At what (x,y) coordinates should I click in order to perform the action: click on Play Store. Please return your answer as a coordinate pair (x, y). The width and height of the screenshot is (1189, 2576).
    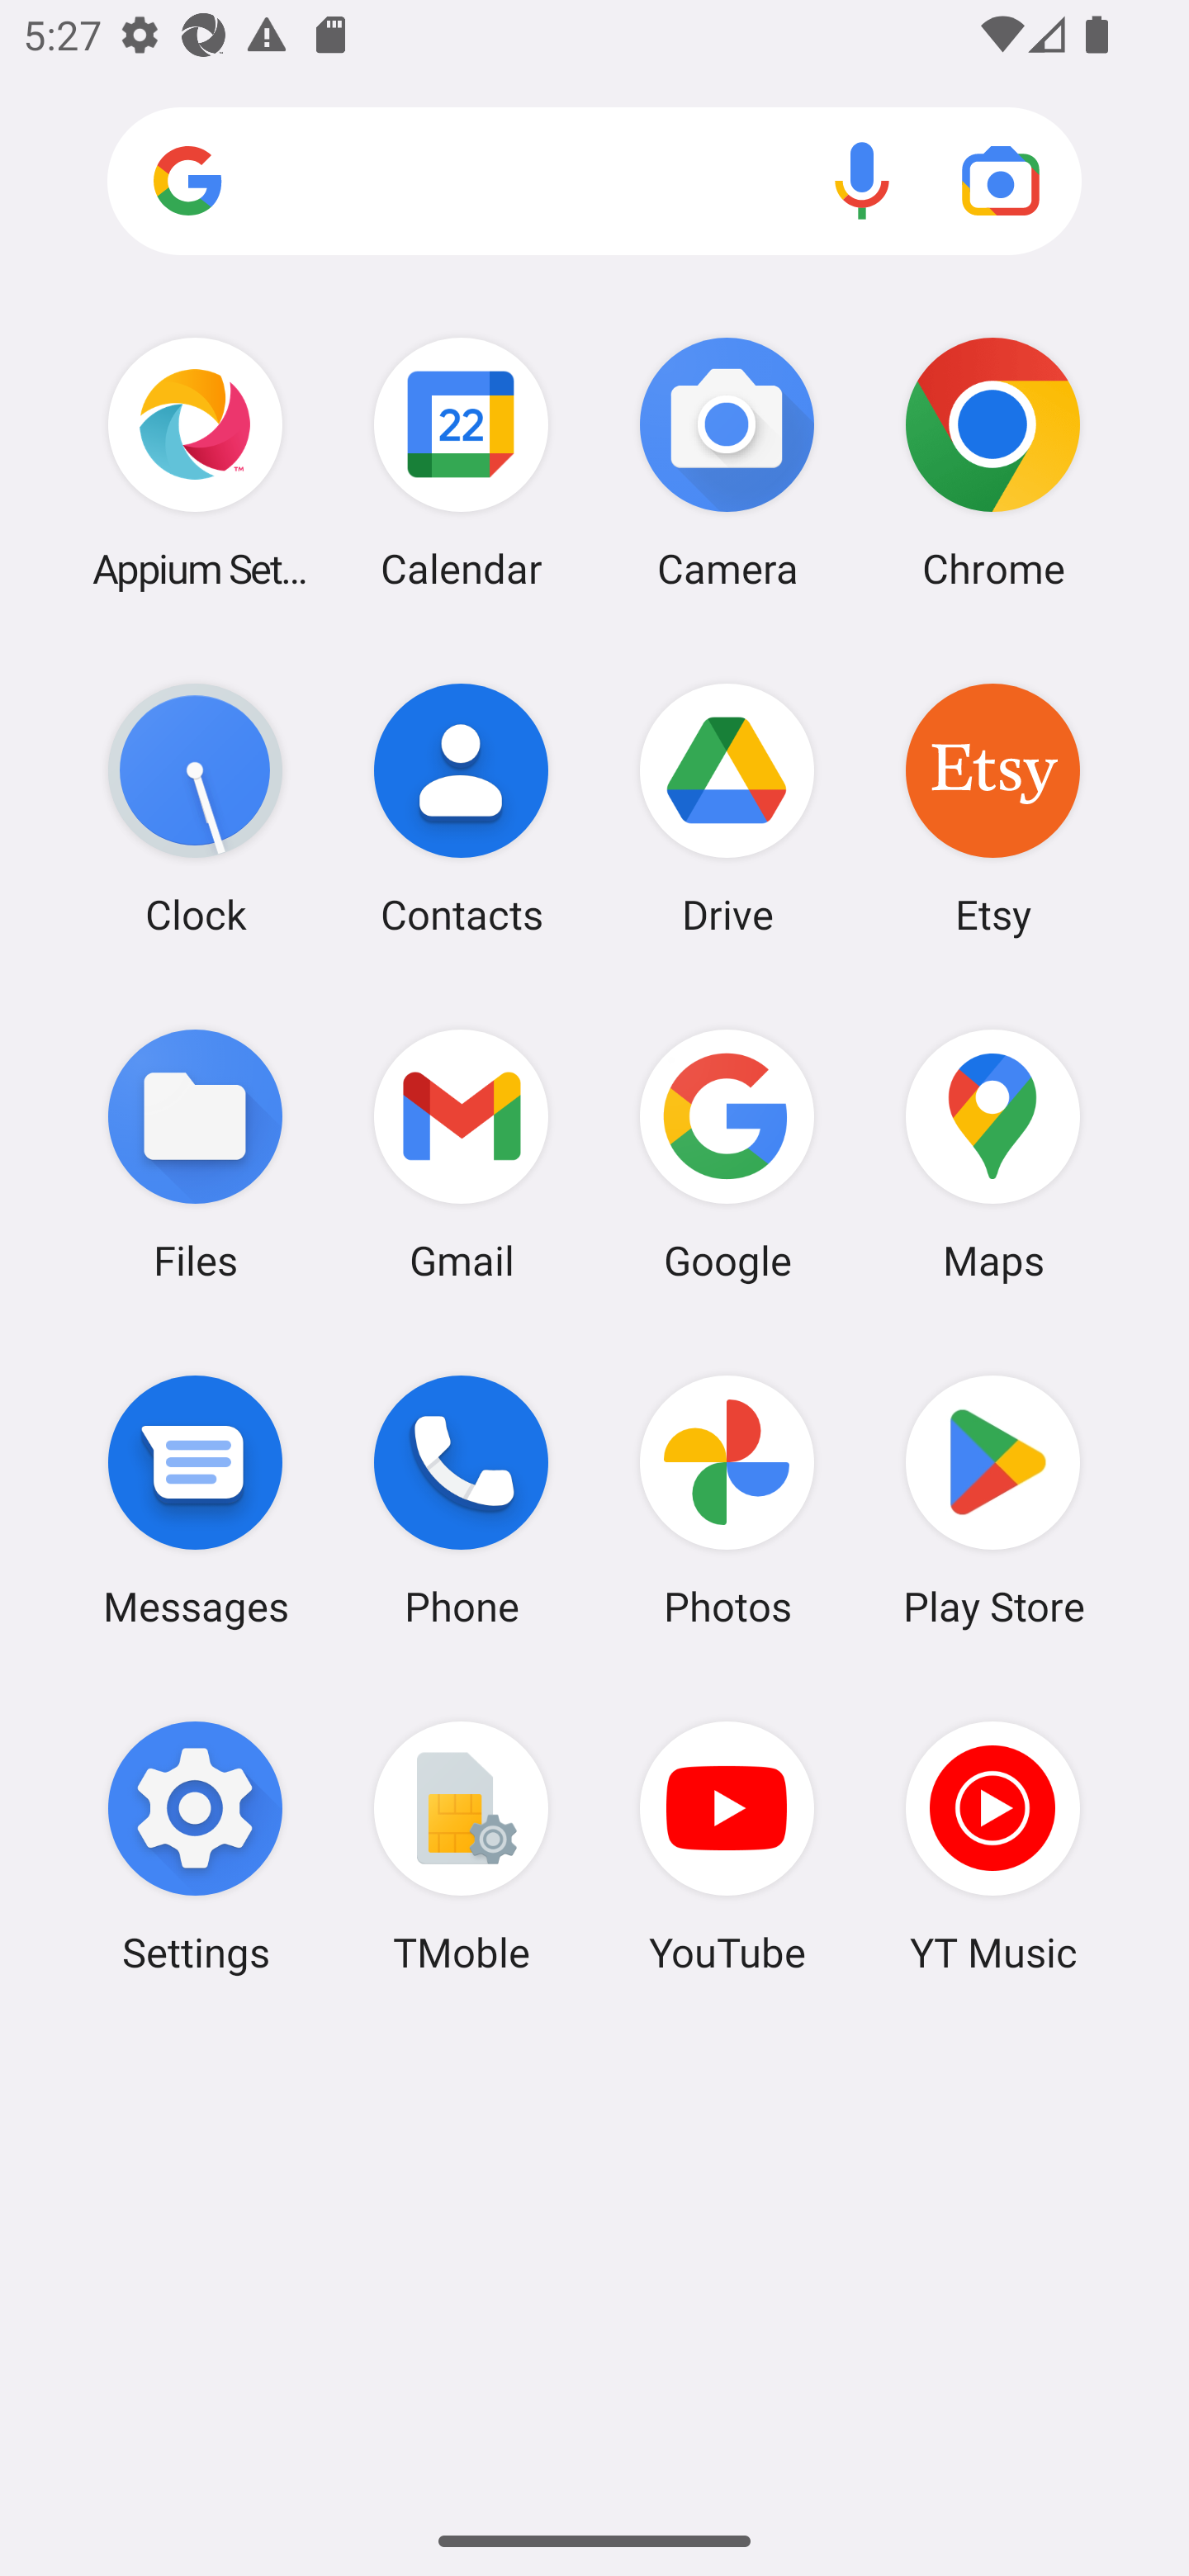
    Looking at the image, I should click on (992, 1500).